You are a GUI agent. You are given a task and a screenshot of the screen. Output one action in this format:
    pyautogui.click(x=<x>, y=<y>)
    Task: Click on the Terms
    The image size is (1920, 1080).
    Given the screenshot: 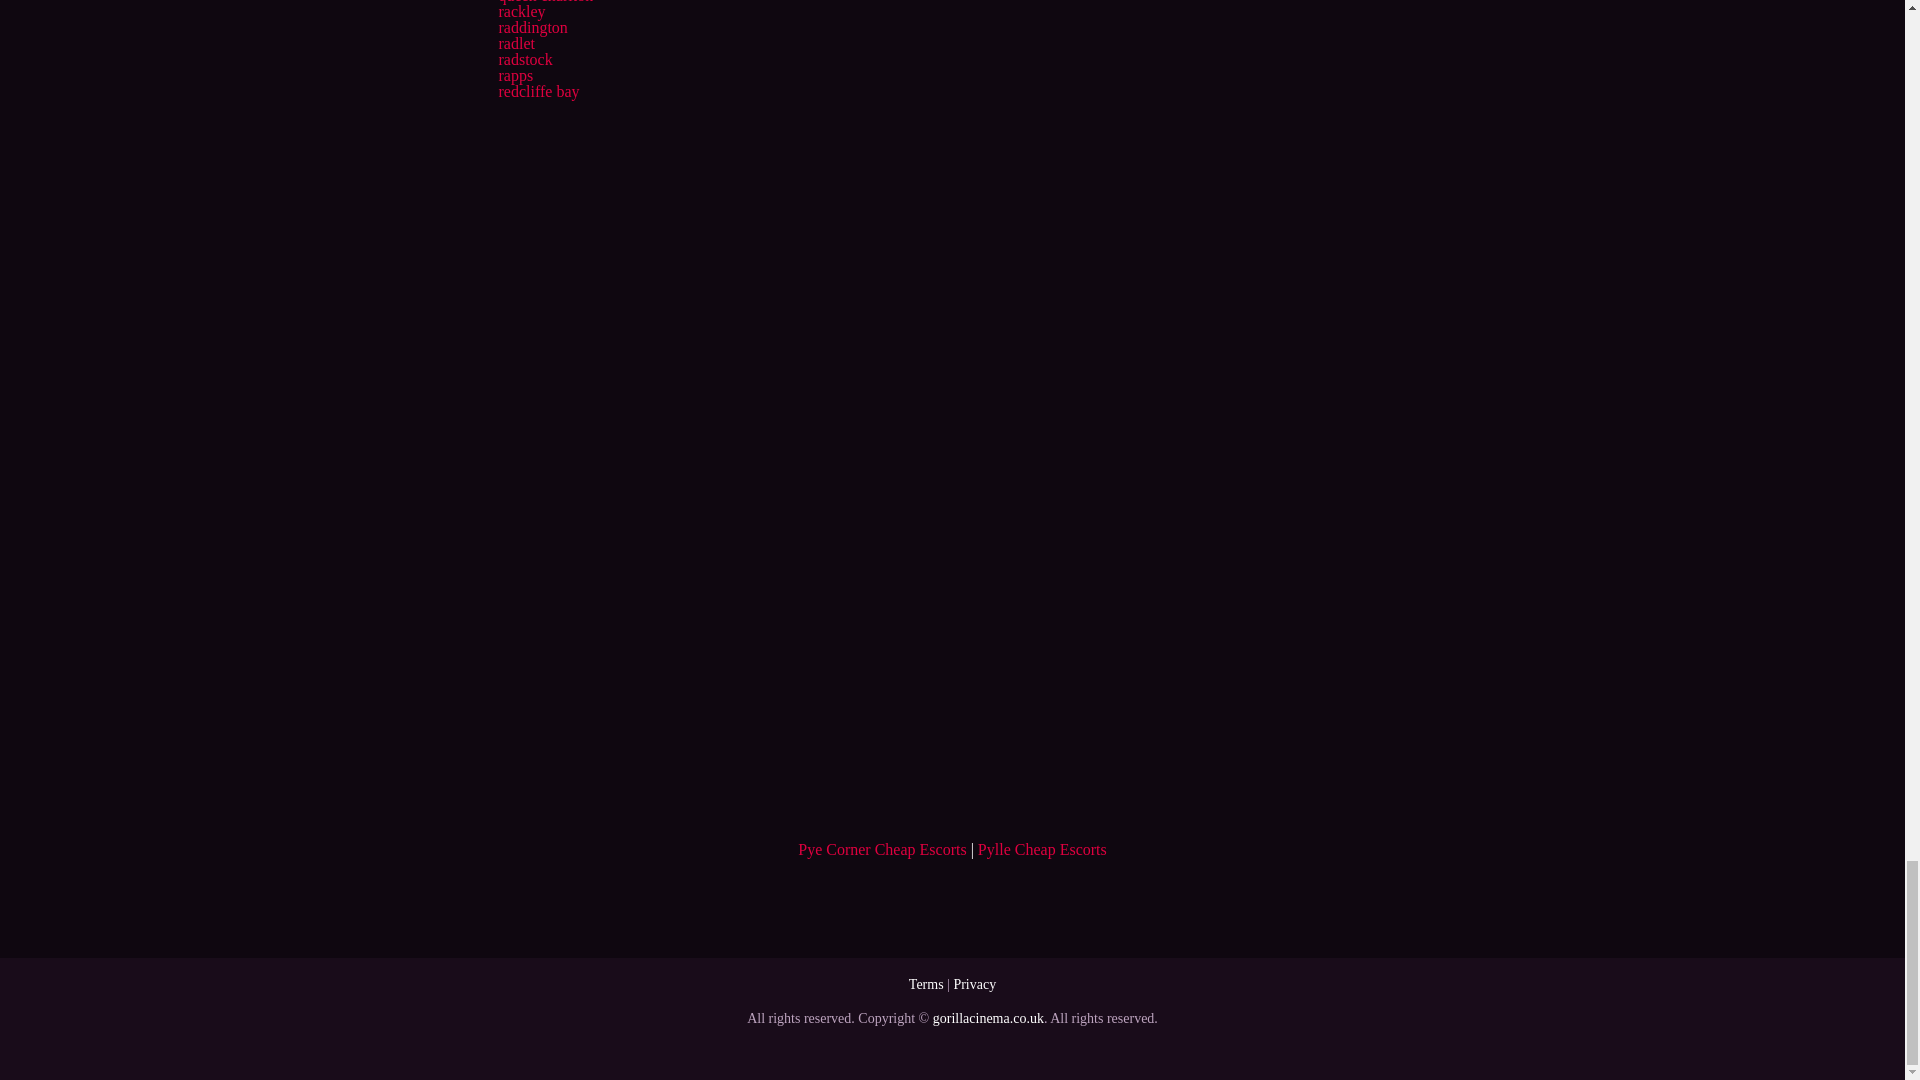 What is the action you would take?
    pyautogui.click(x=926, y=984)
    